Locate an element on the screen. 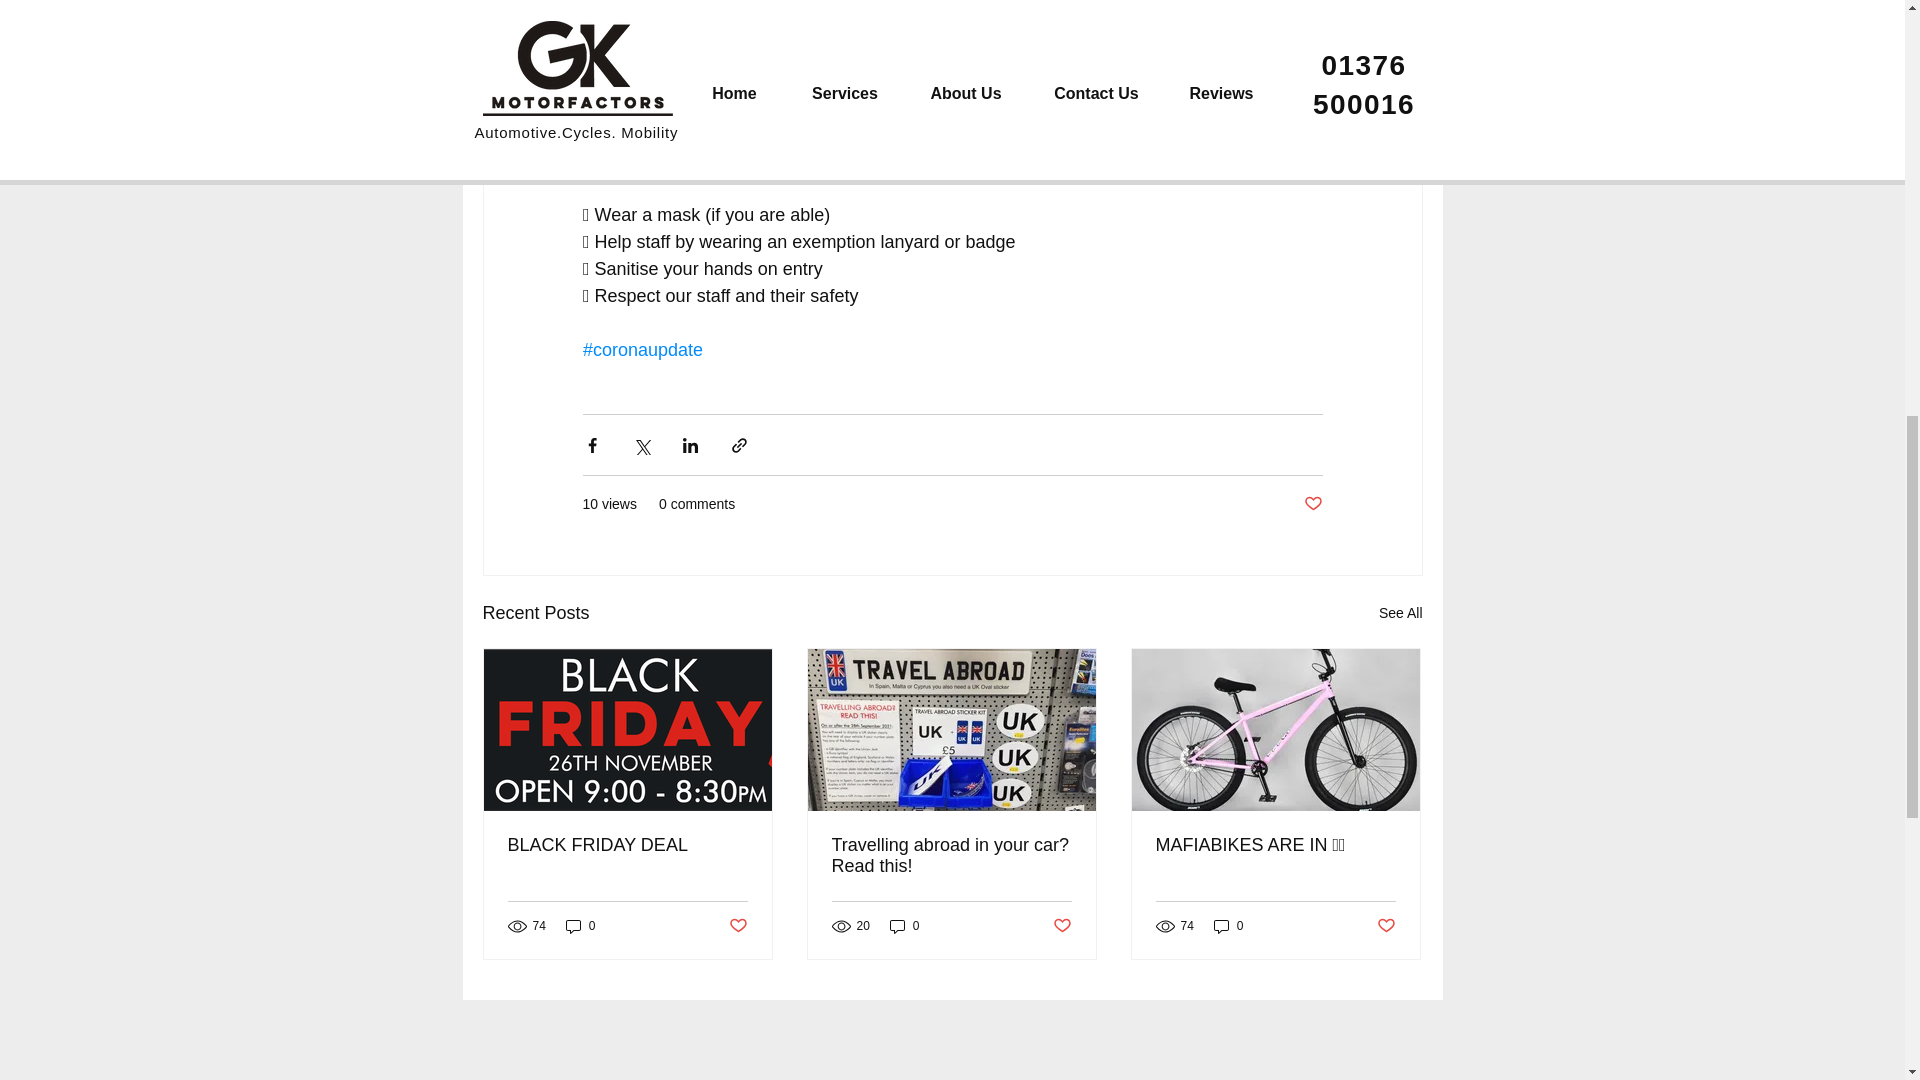 Image resolution: width=1920 pixels, height=1080 pixels. Post not marked as liked is located at coordinates (1386, 926).